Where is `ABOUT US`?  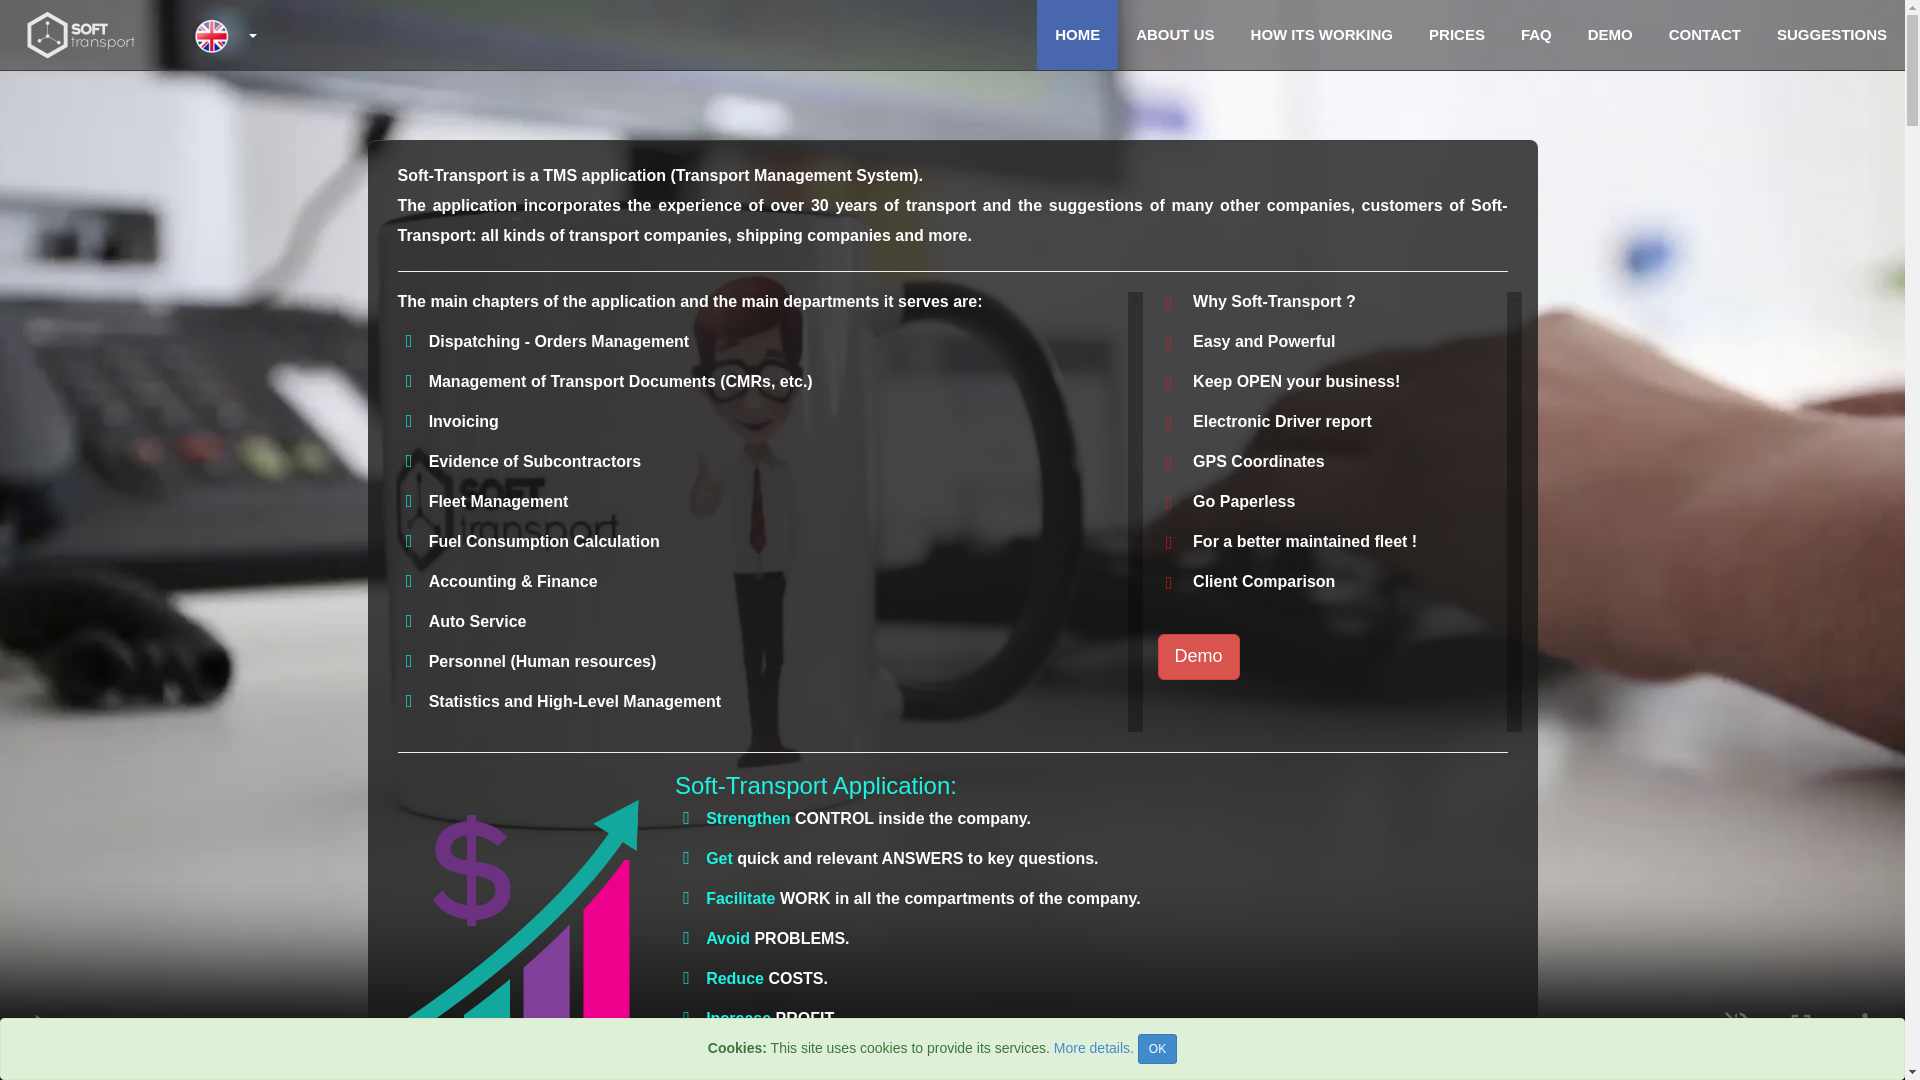
ABOUT US is located at coordinates (1174, 35).